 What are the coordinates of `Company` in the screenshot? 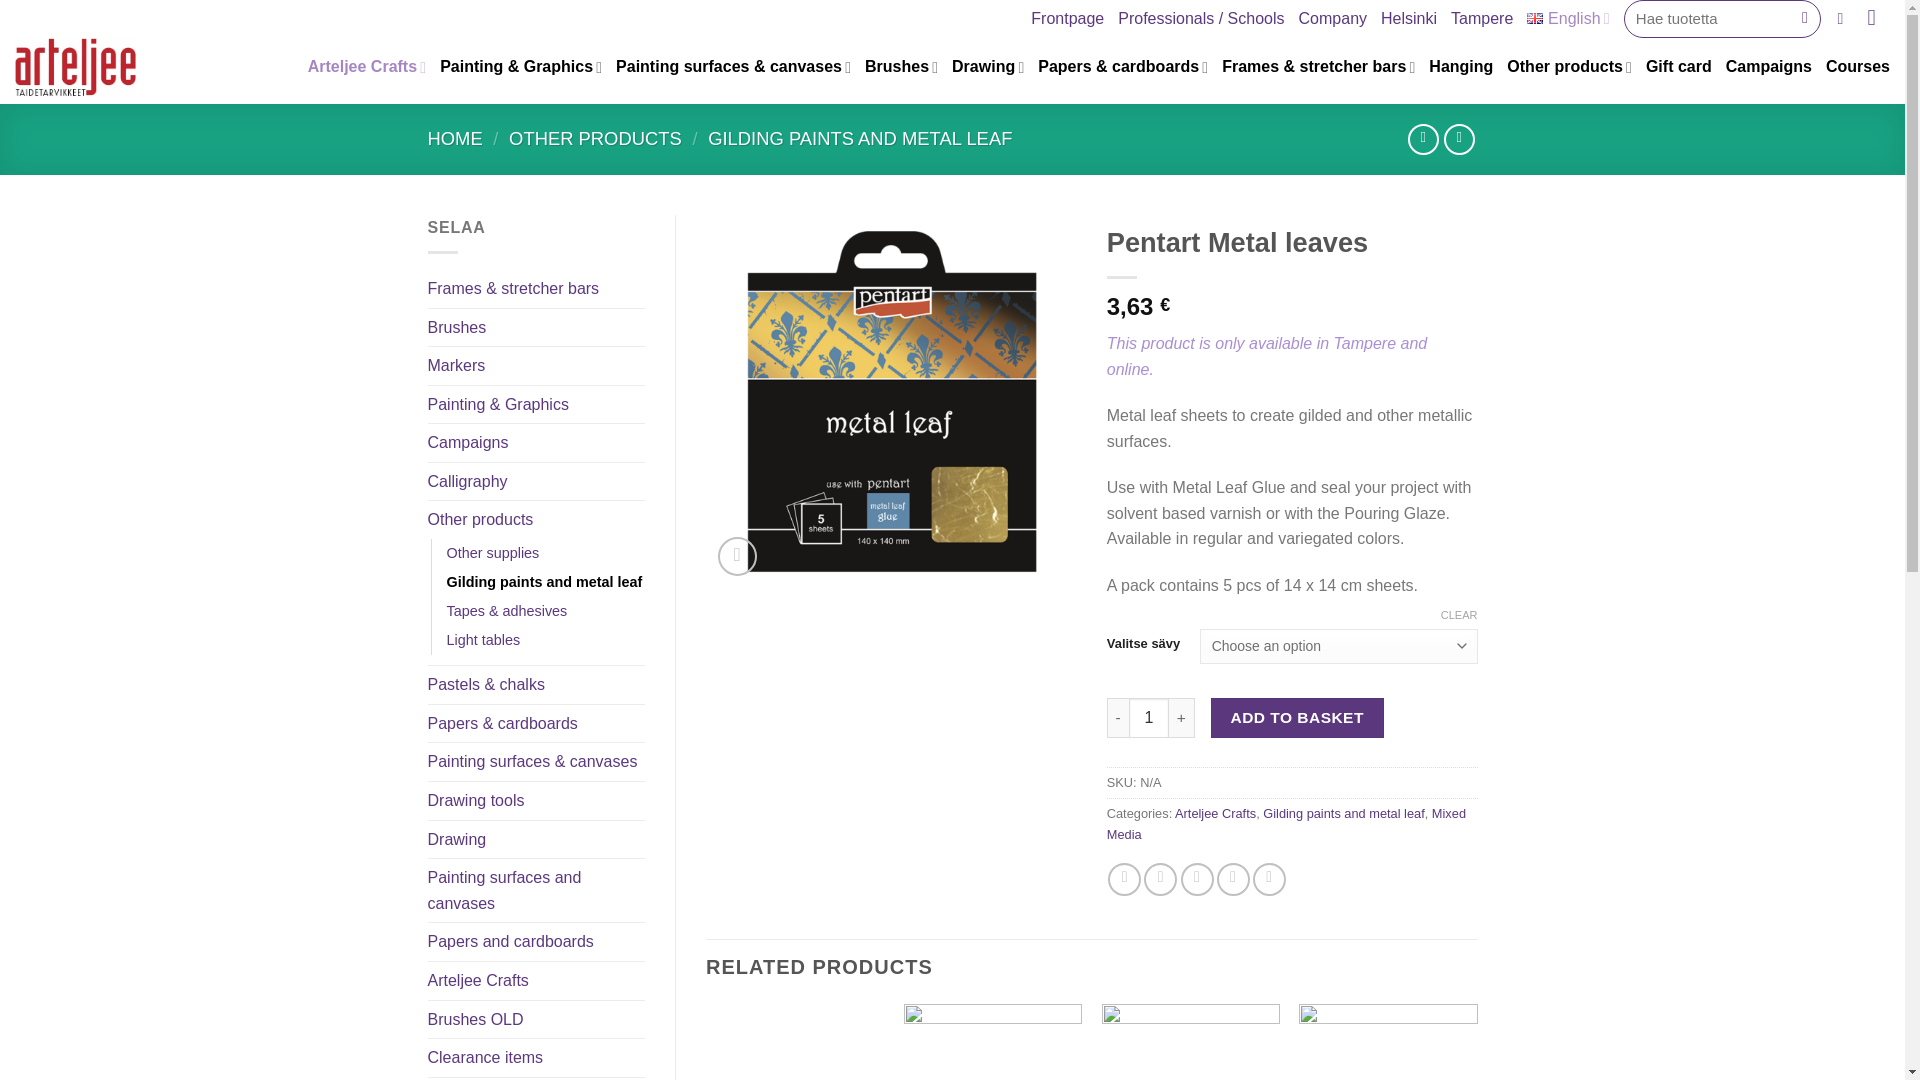 It's located at (1333, 19).